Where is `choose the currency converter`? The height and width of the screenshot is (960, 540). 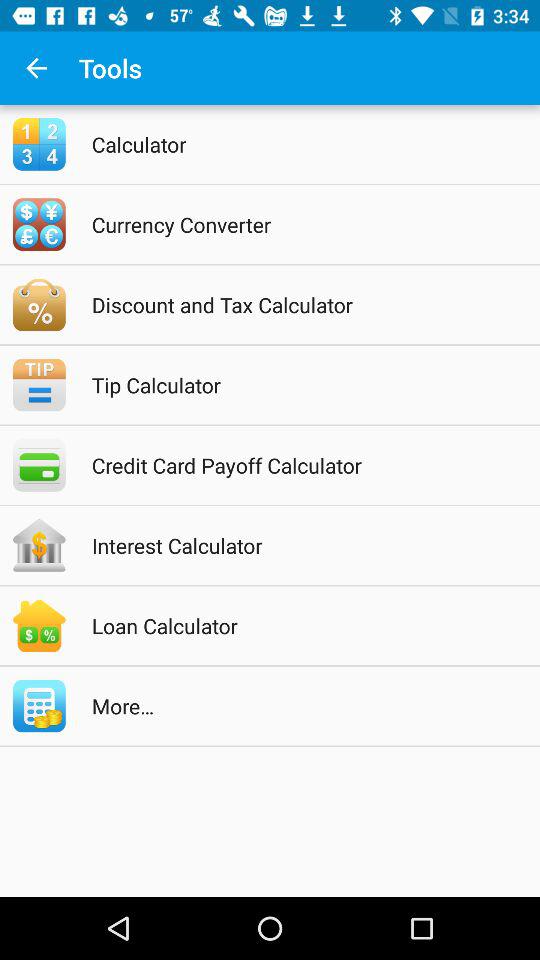
choose the currency converter is located at coordinates (296, 224).